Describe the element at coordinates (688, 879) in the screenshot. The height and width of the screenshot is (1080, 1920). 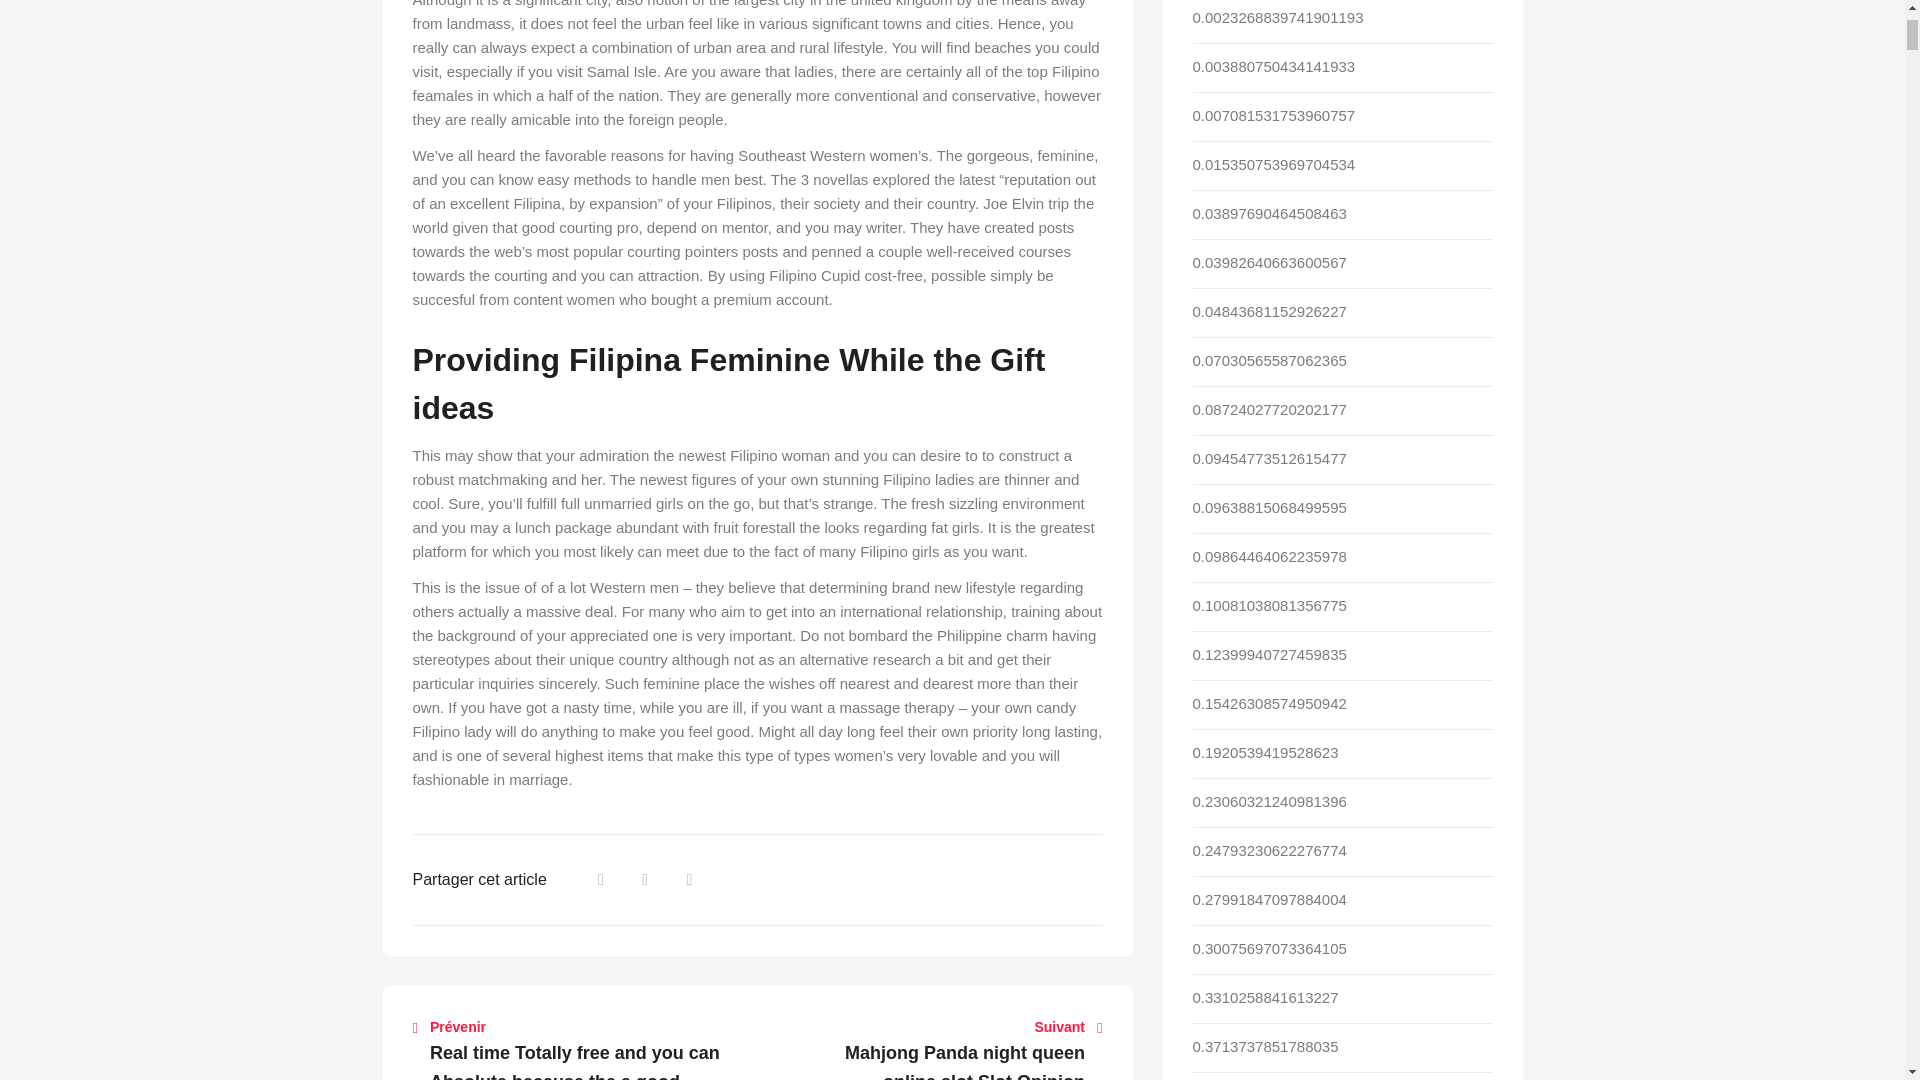
I see `Partager sur Google plus` at that location.